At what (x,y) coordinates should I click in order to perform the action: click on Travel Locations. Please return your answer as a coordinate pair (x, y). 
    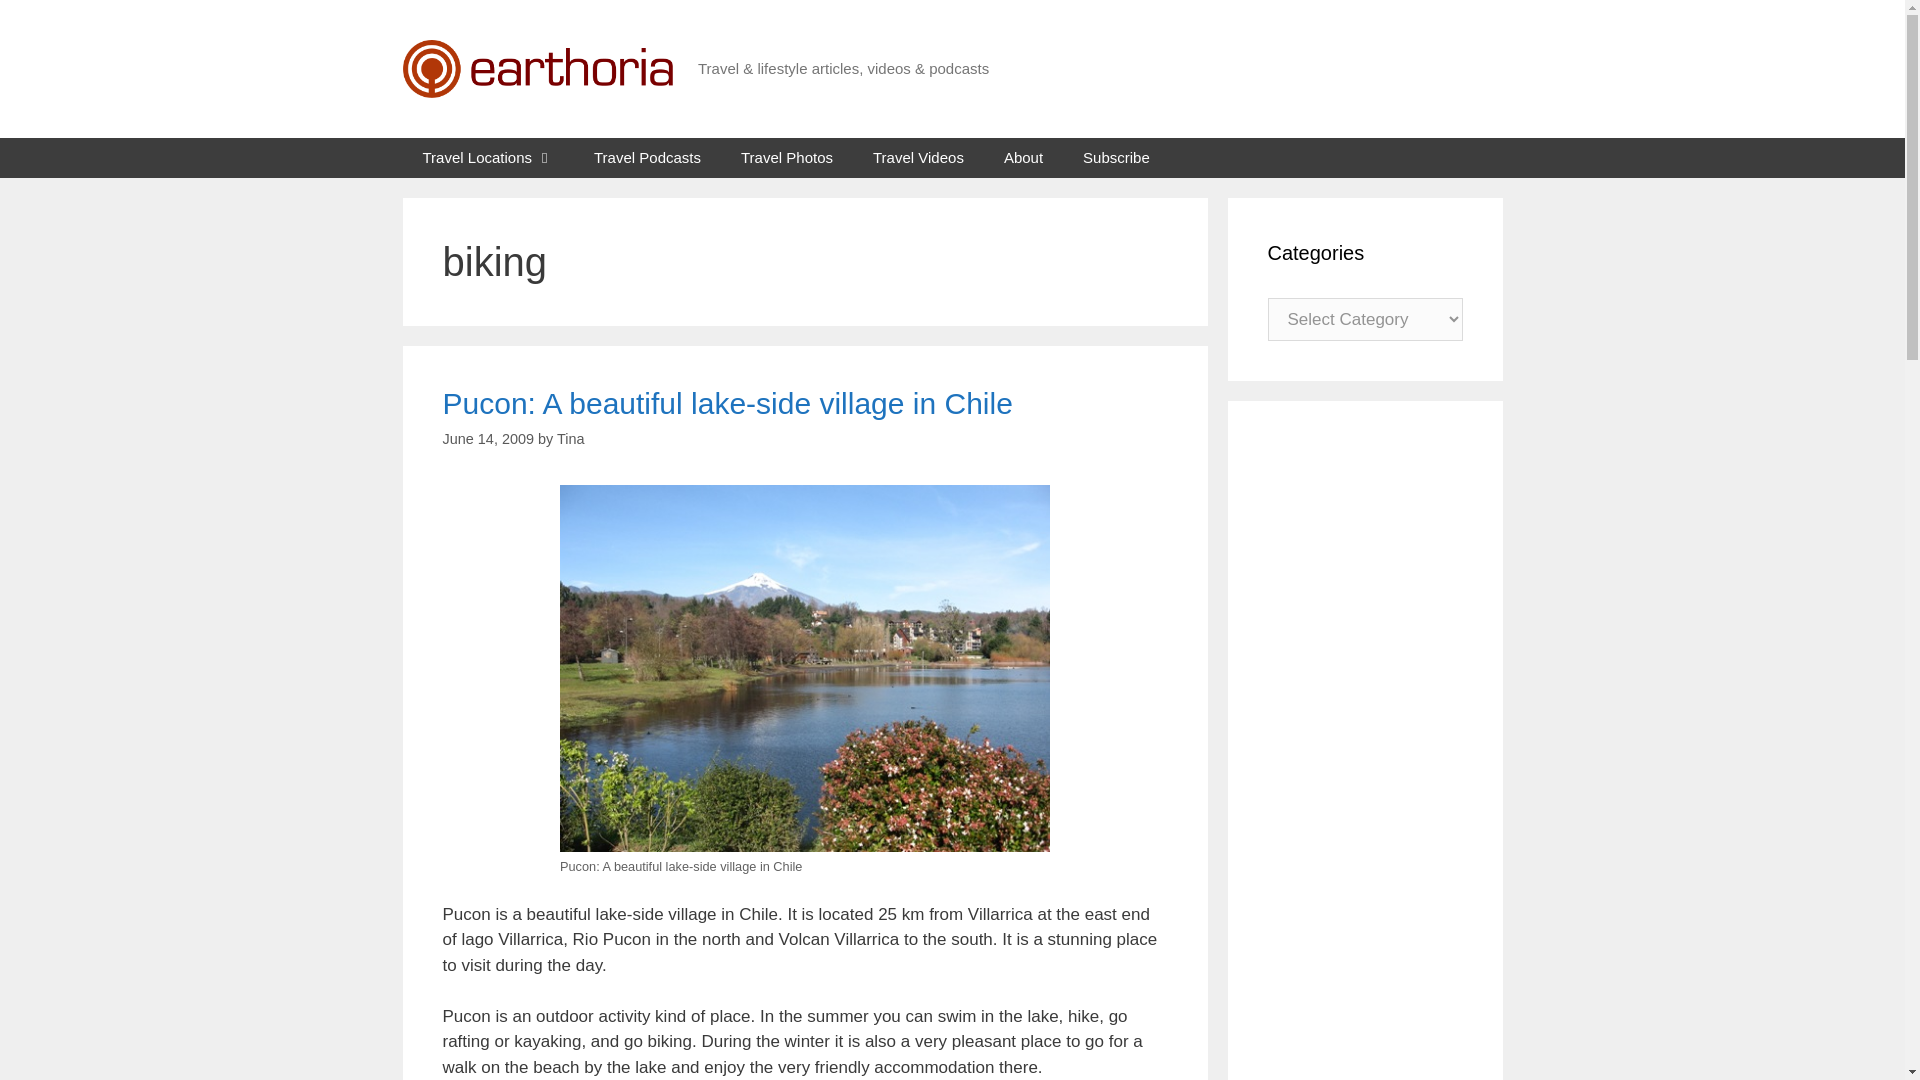
    Looking at the image, I should click on (488, 158).